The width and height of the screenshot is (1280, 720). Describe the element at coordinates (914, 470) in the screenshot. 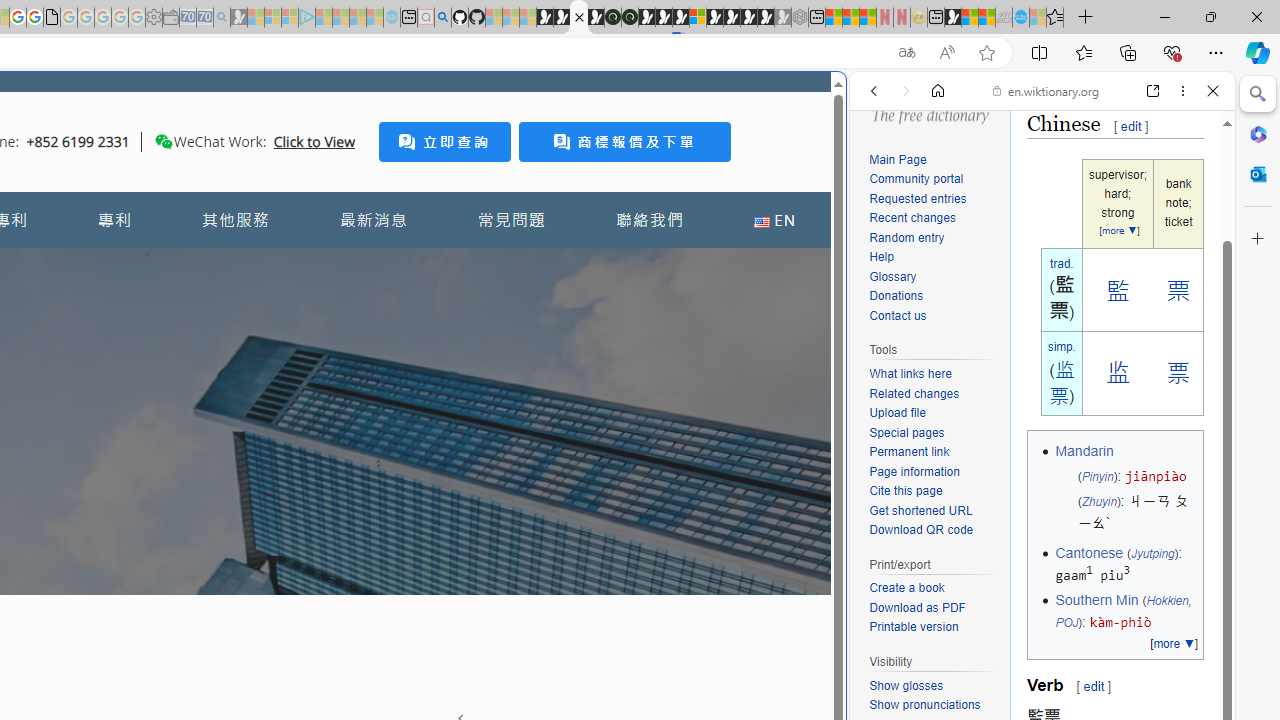

I see `Page information` at that location.